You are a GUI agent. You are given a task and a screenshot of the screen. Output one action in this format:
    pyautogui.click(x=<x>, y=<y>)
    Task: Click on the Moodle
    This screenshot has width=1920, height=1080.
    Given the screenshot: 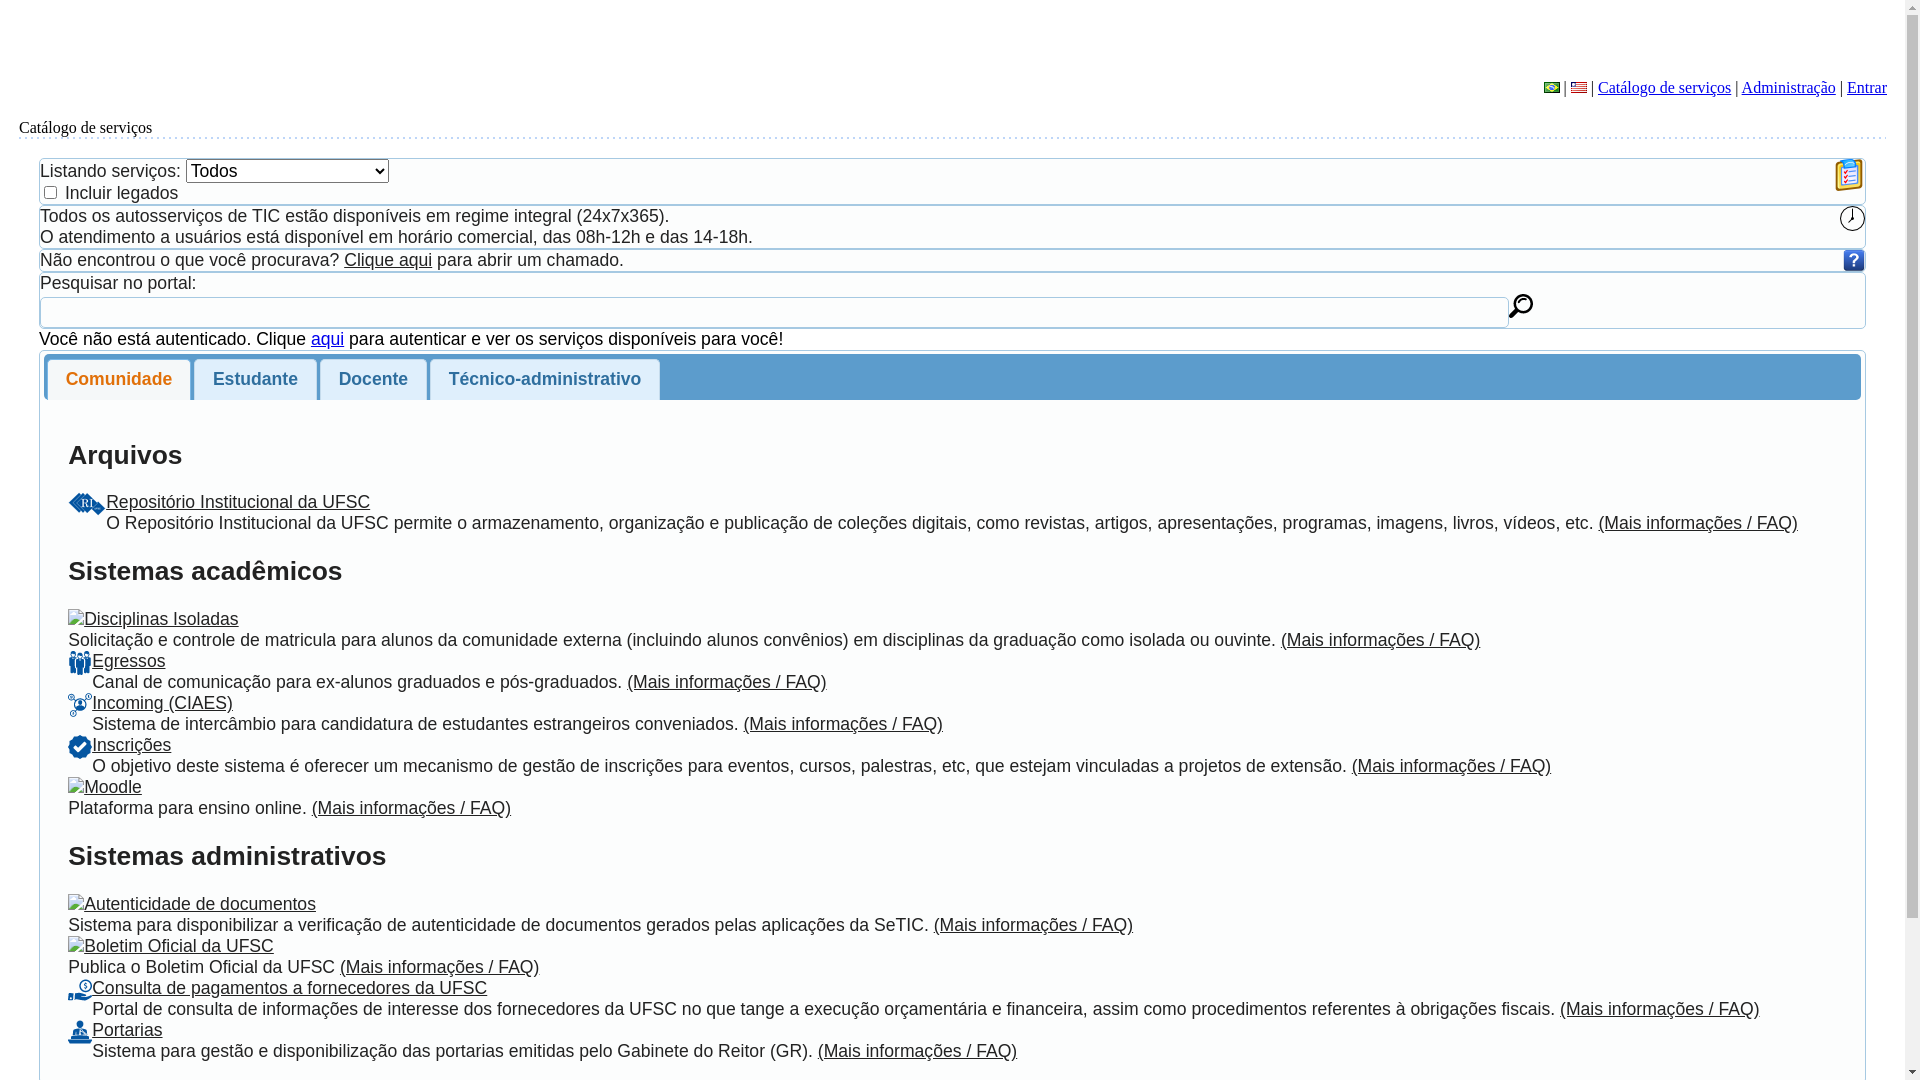 What is the action you would take?
    pyautogui.click(x=113, y=787)
    